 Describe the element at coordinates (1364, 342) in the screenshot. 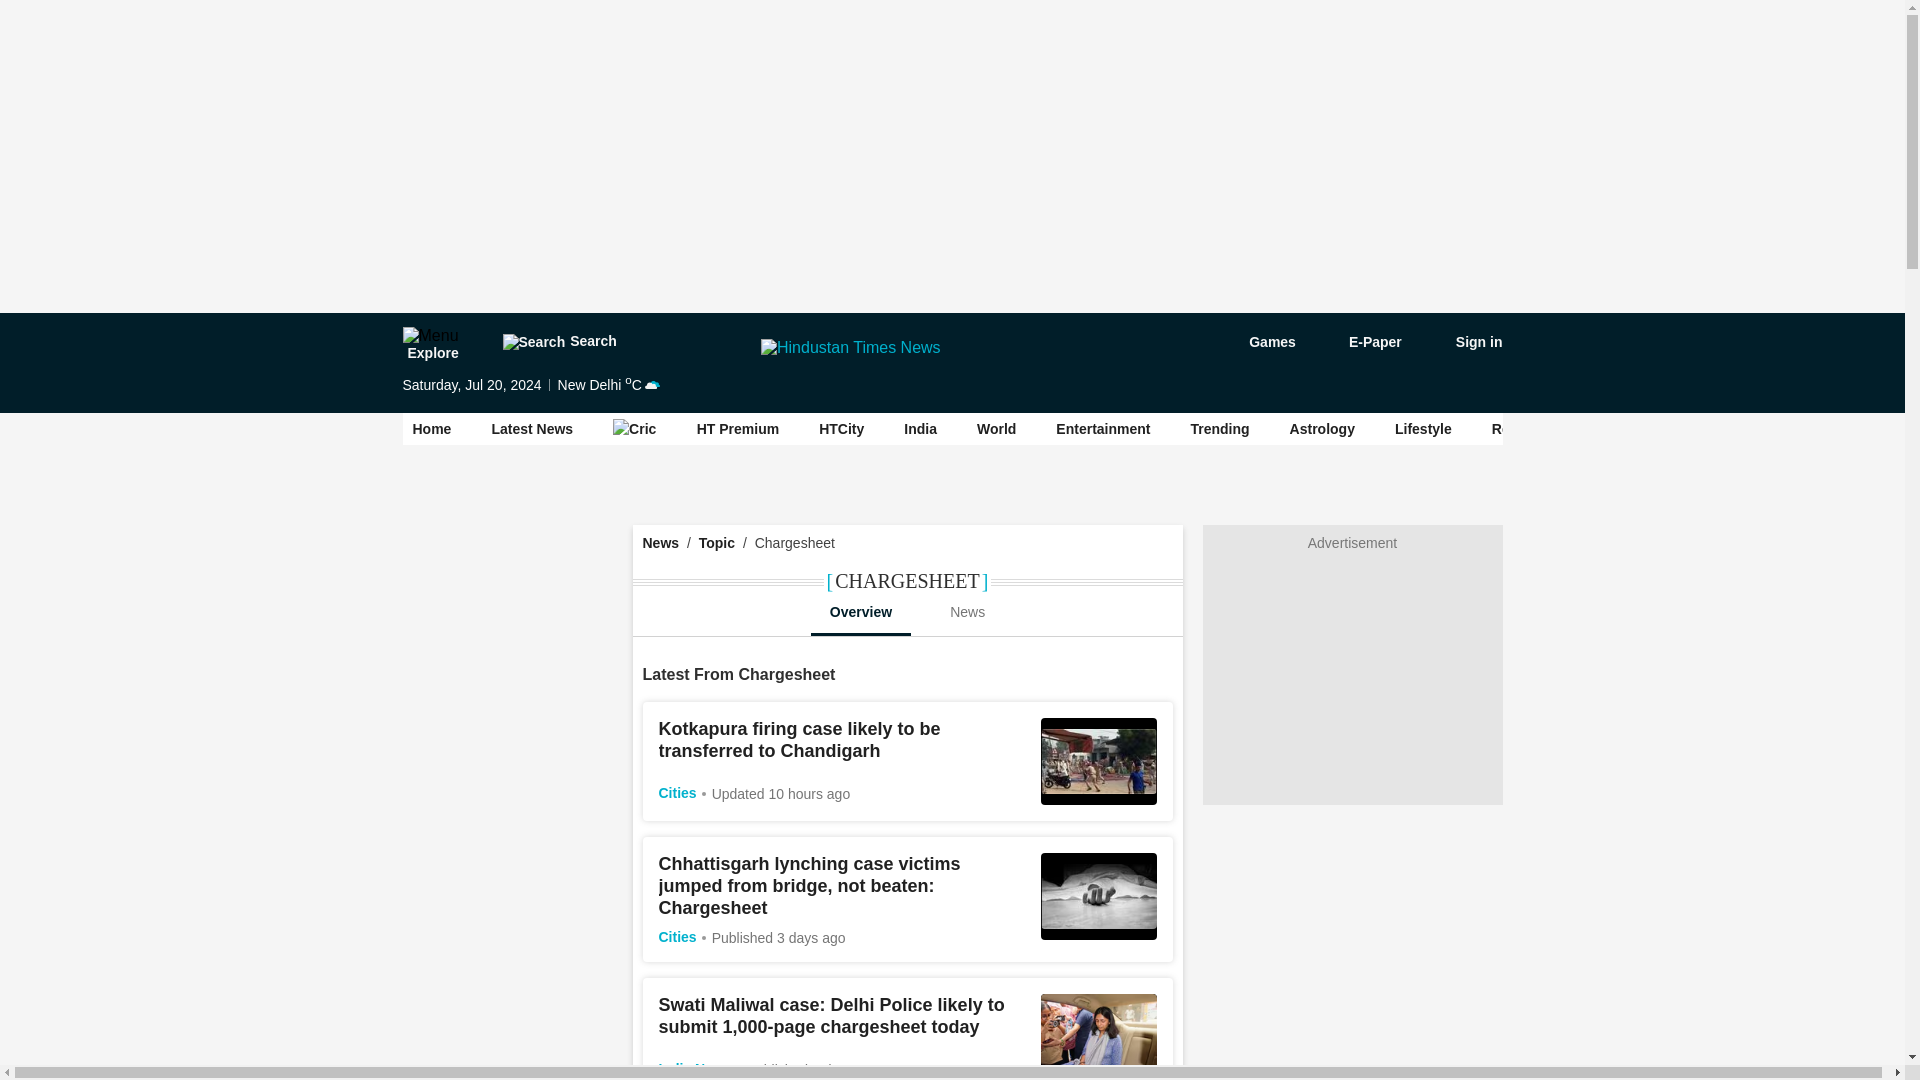

I see `epaper` at that location.